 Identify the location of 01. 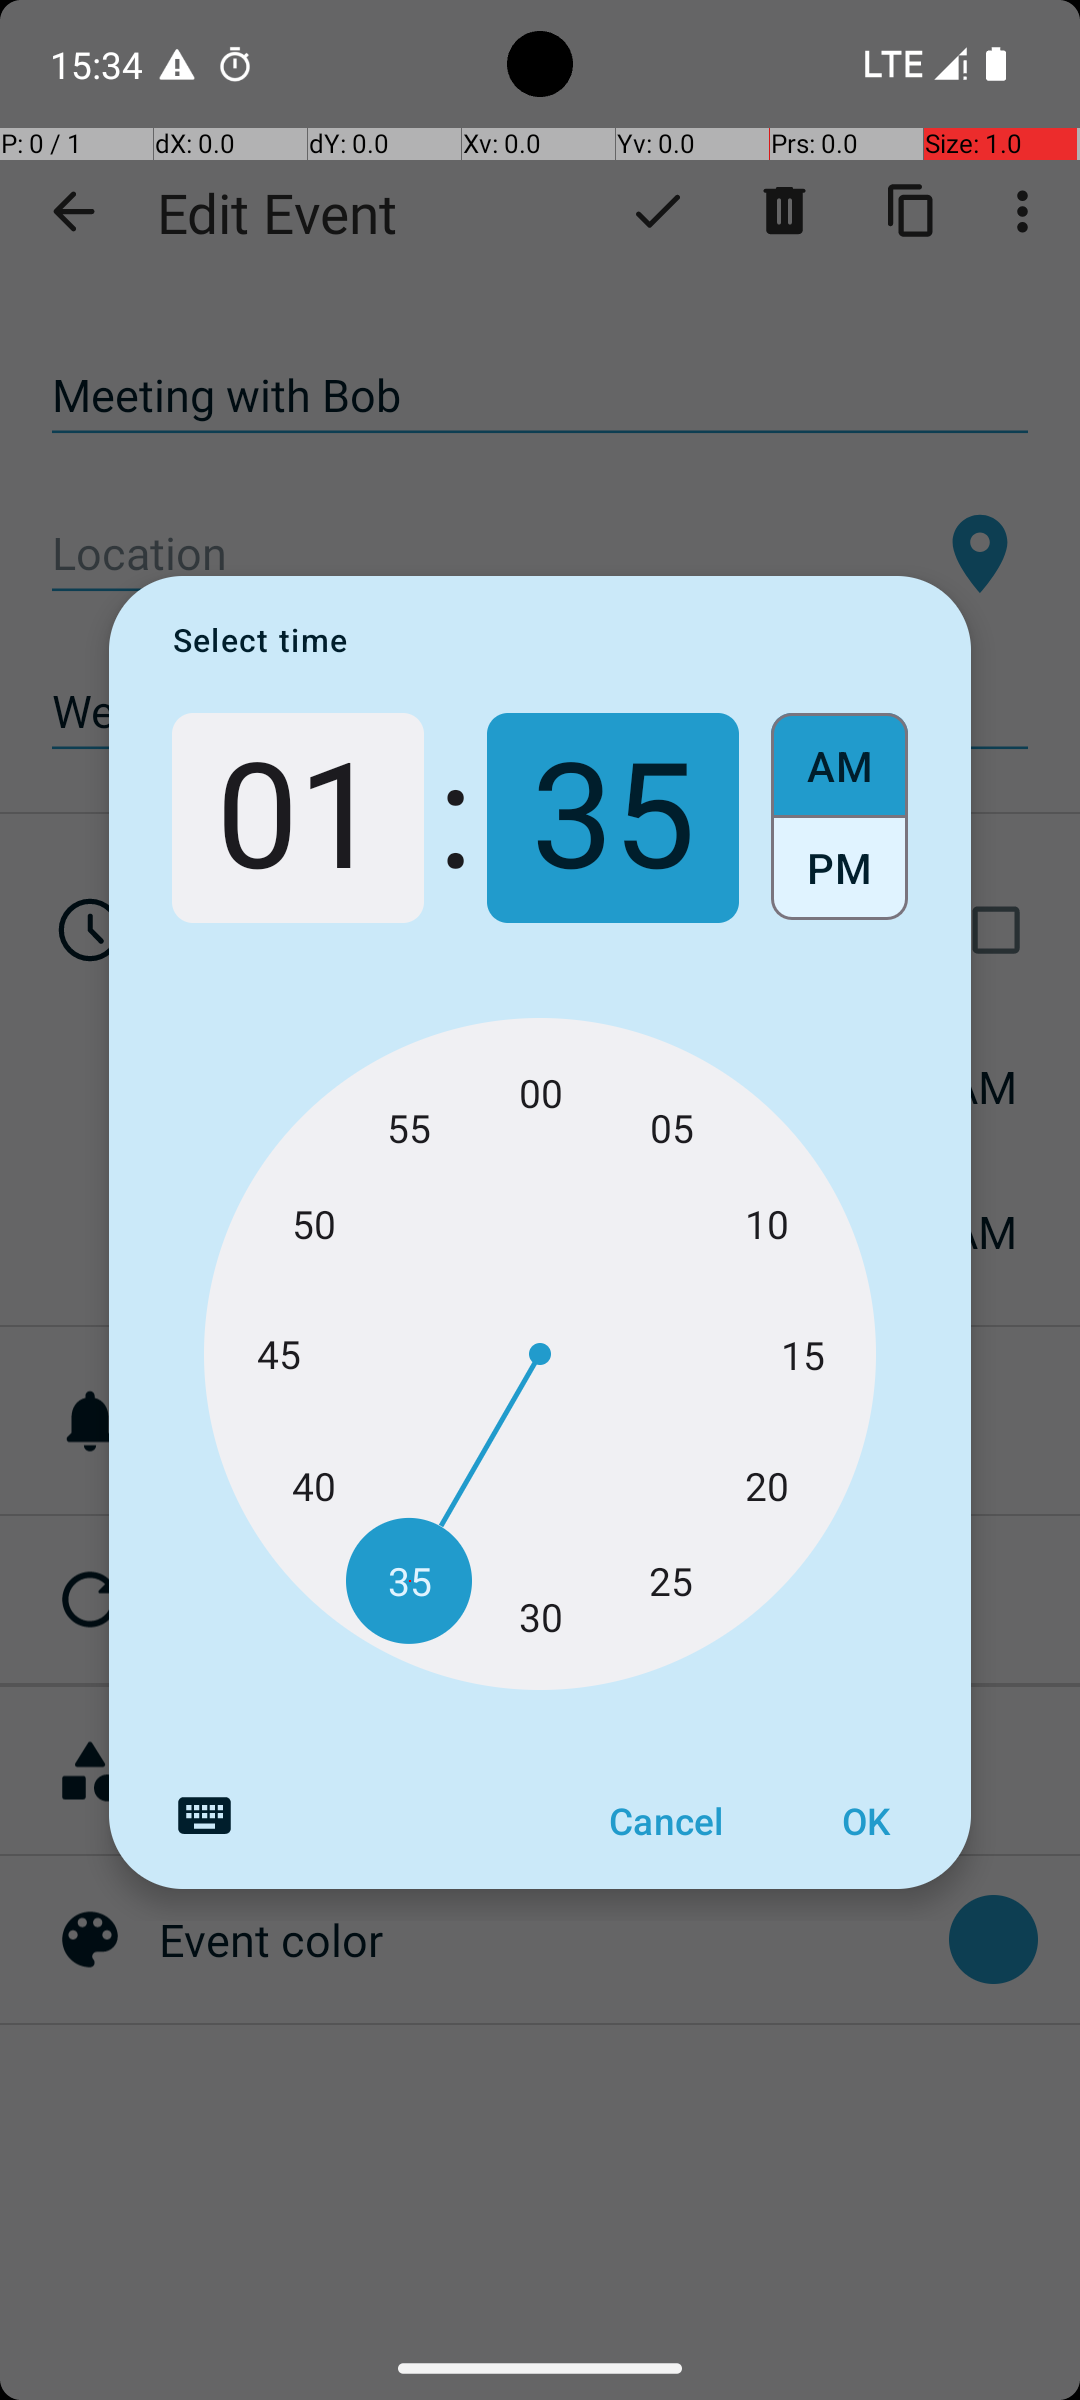
(298, 818).